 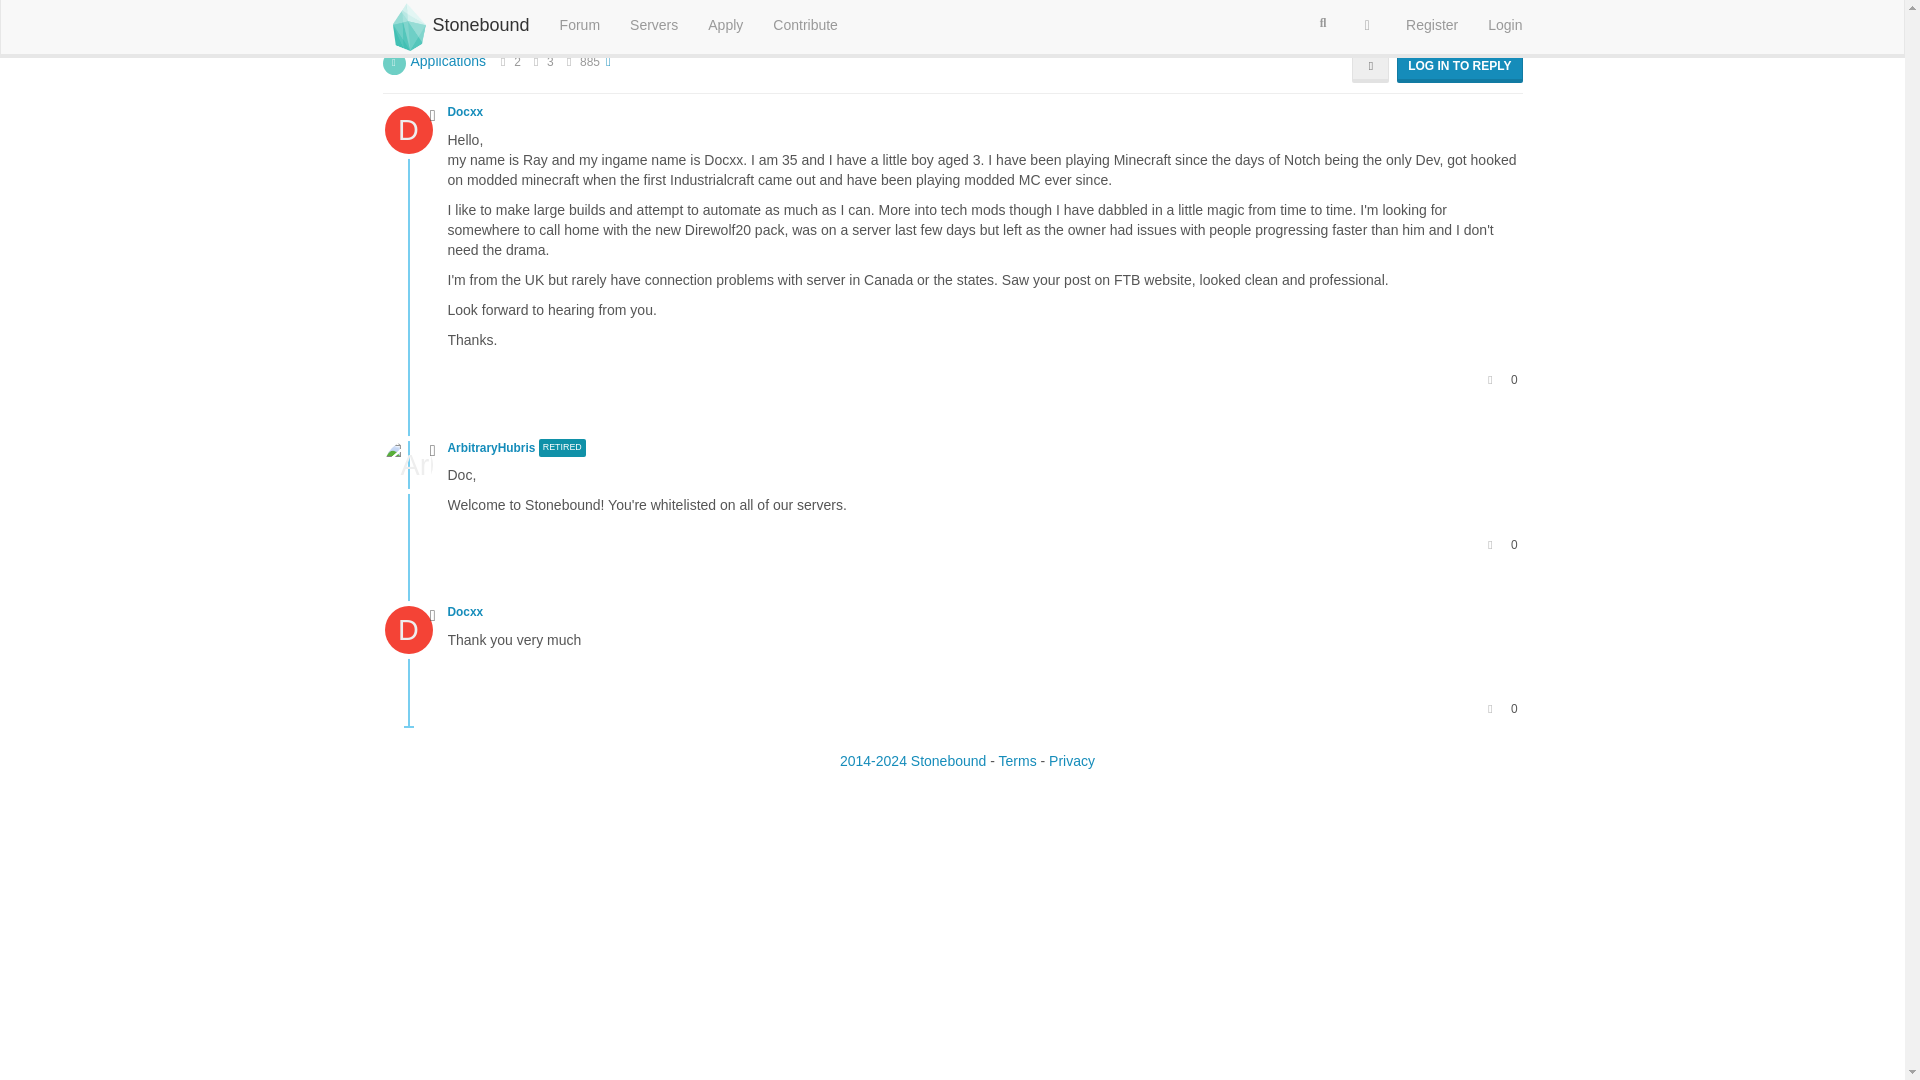 I want to click on Apply, so click(x=726, y=24).